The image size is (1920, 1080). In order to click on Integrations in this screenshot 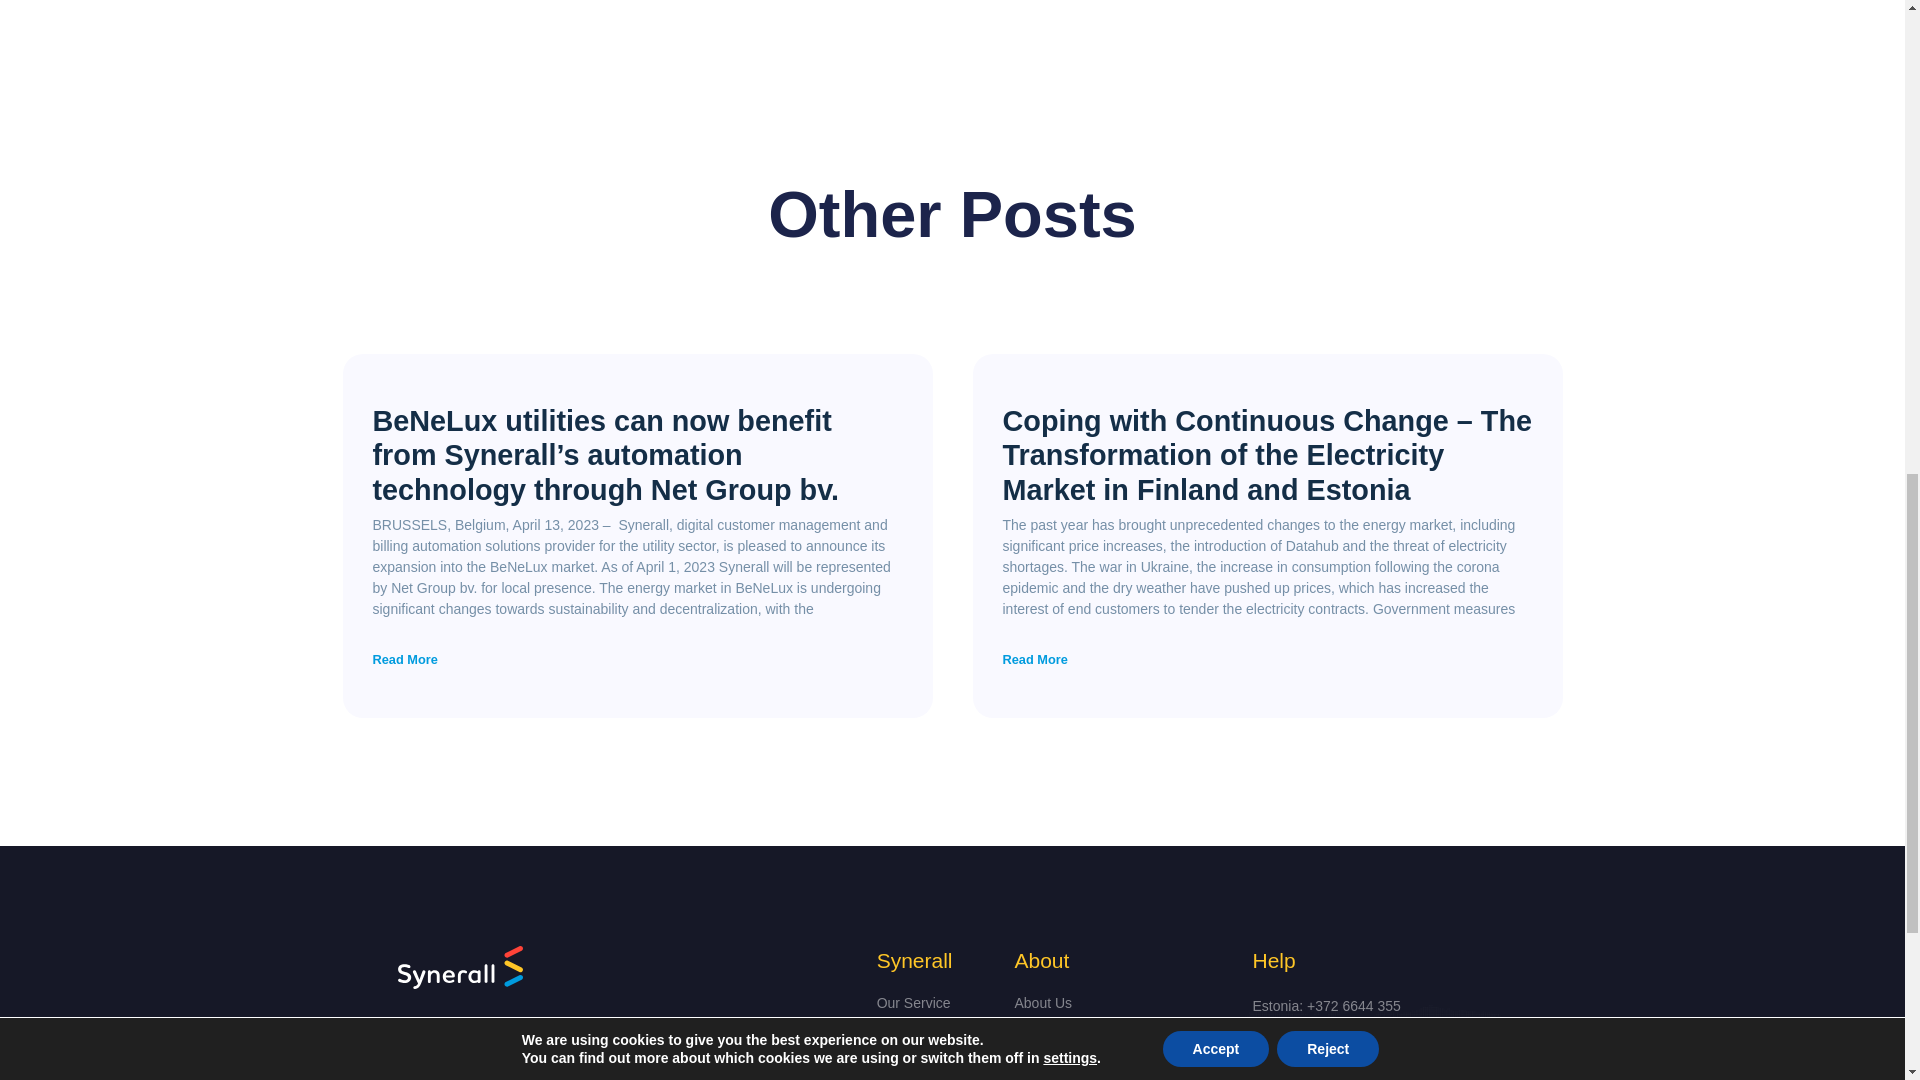, I will do `click(936, 1035)`.